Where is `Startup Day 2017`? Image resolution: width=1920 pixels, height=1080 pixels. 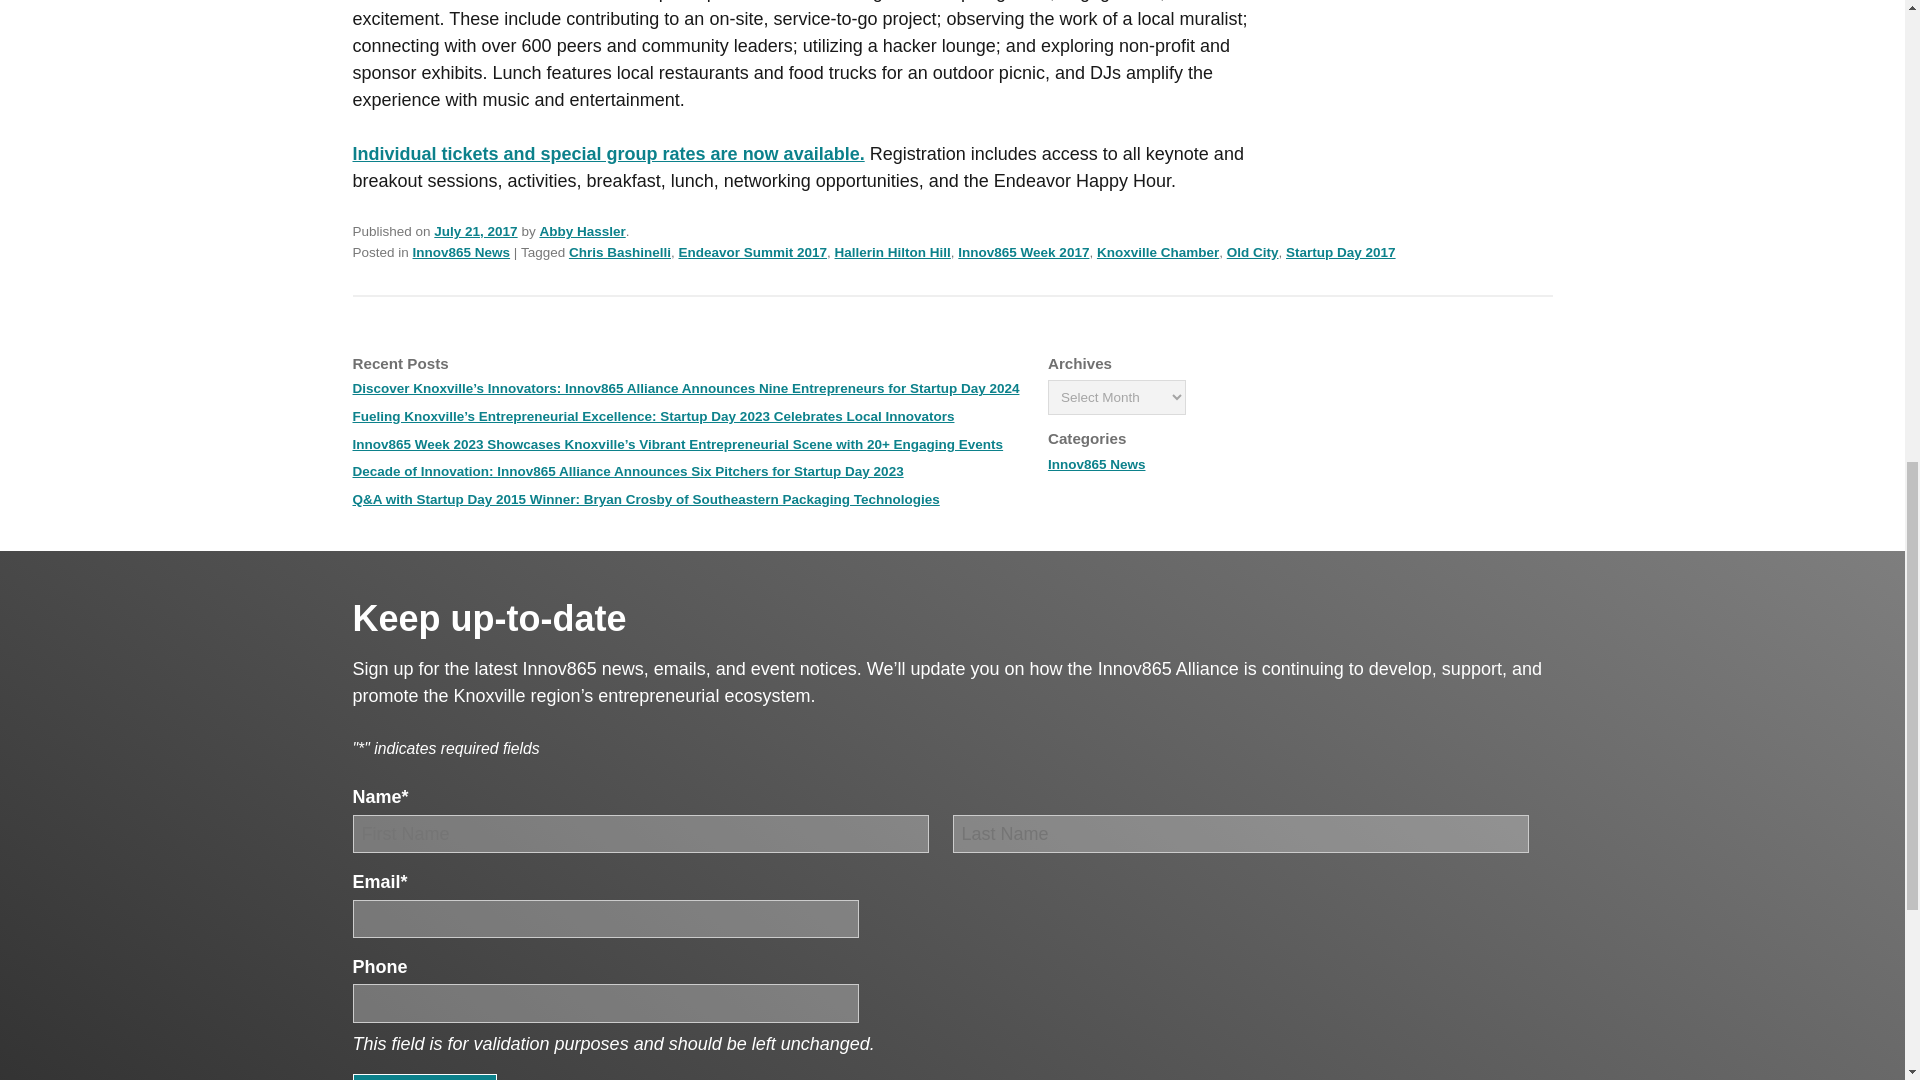 Startup Day 2017 is located at coordinates (1340, 252).